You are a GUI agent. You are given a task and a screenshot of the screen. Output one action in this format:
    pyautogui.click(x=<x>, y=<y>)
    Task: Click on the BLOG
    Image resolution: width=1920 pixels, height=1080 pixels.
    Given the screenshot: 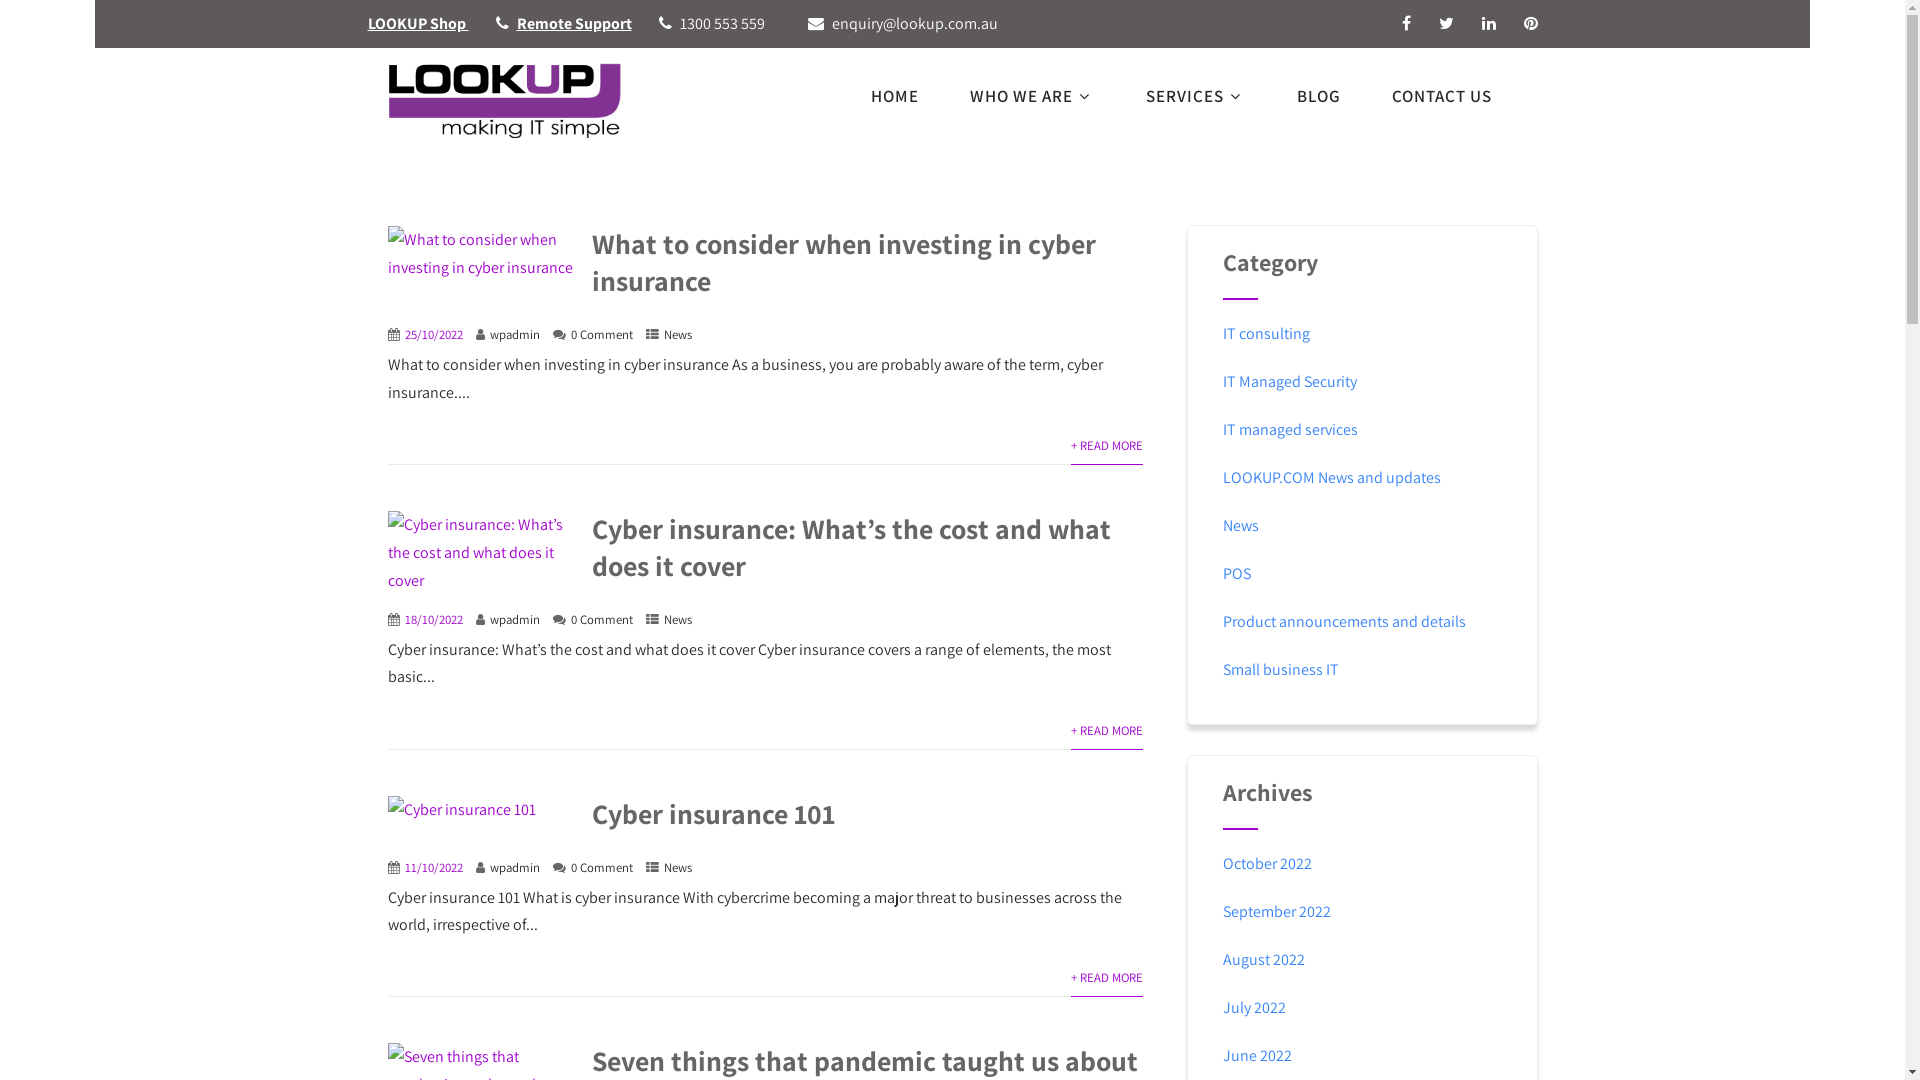 What is the action you would take?
    pyautogui.click(x=1318, y=96)
    